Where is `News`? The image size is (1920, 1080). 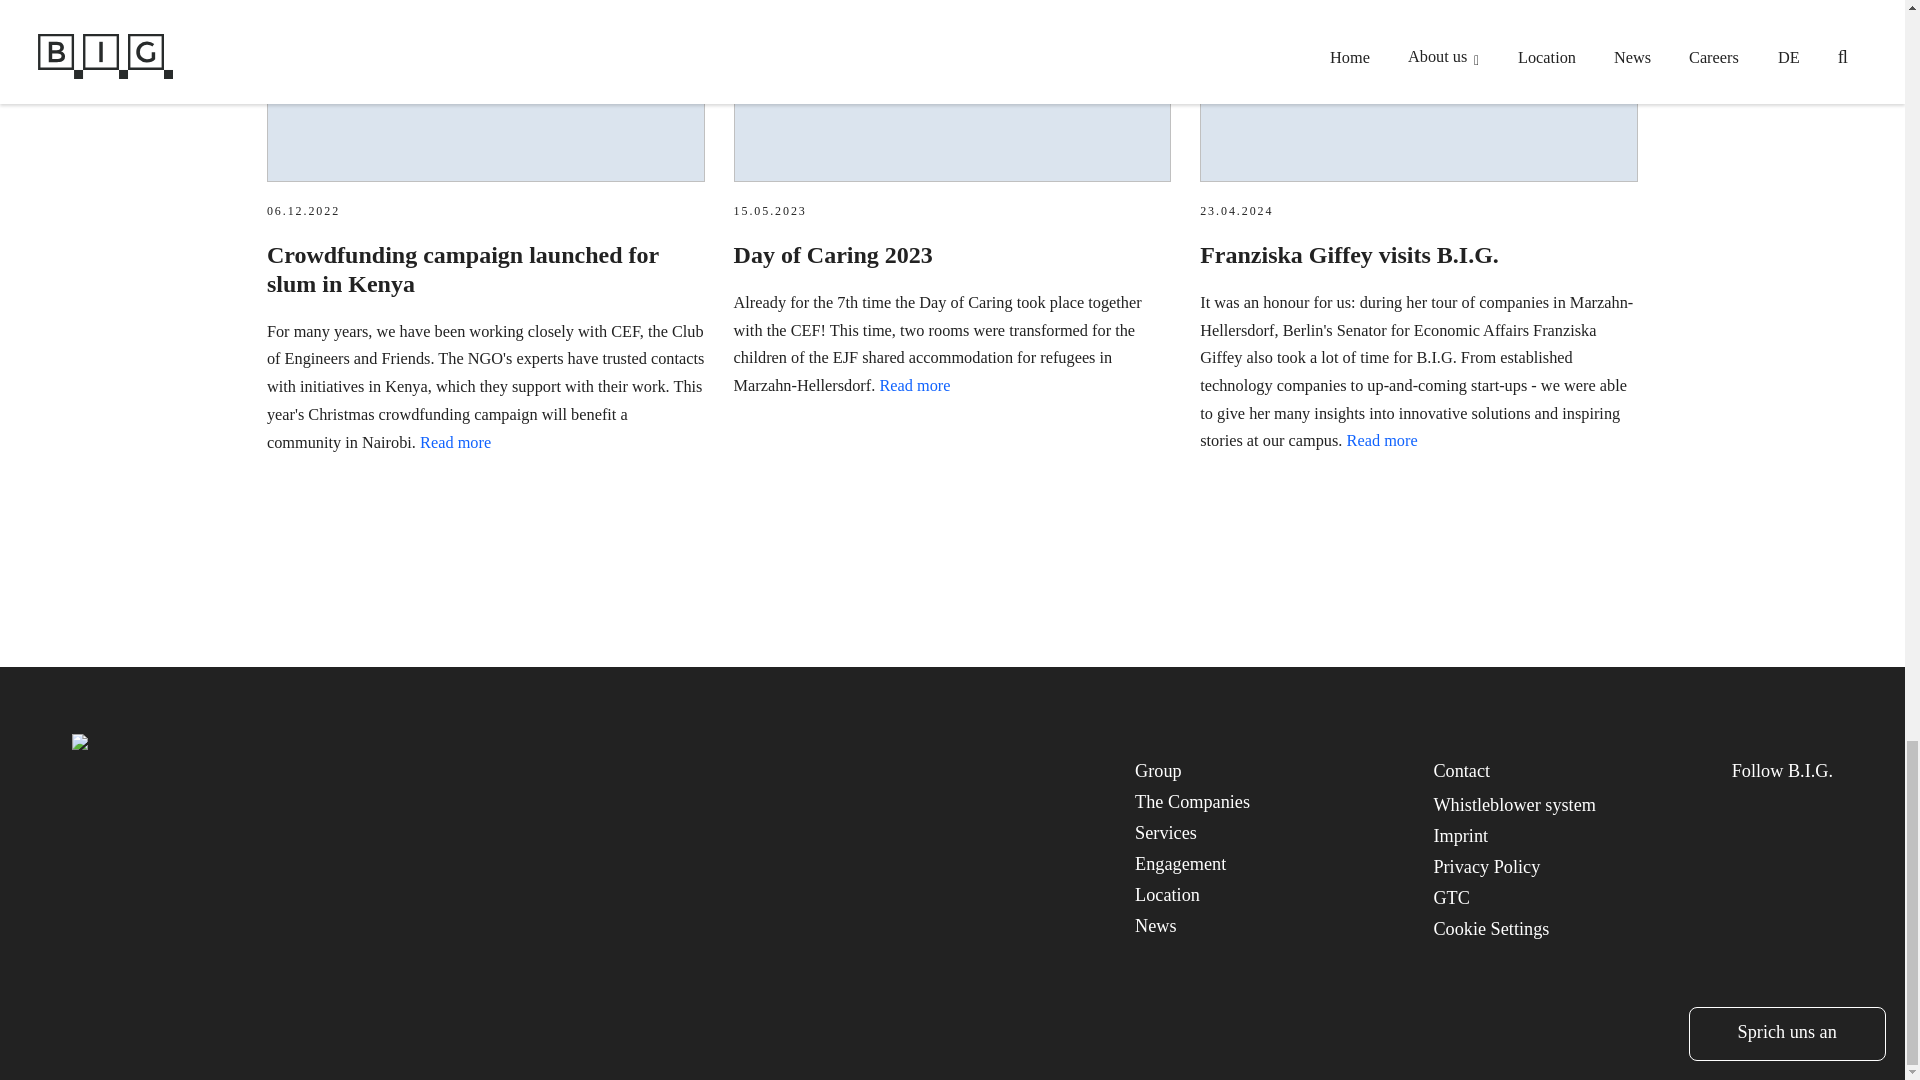 News is located at coordinates (1155, 926).